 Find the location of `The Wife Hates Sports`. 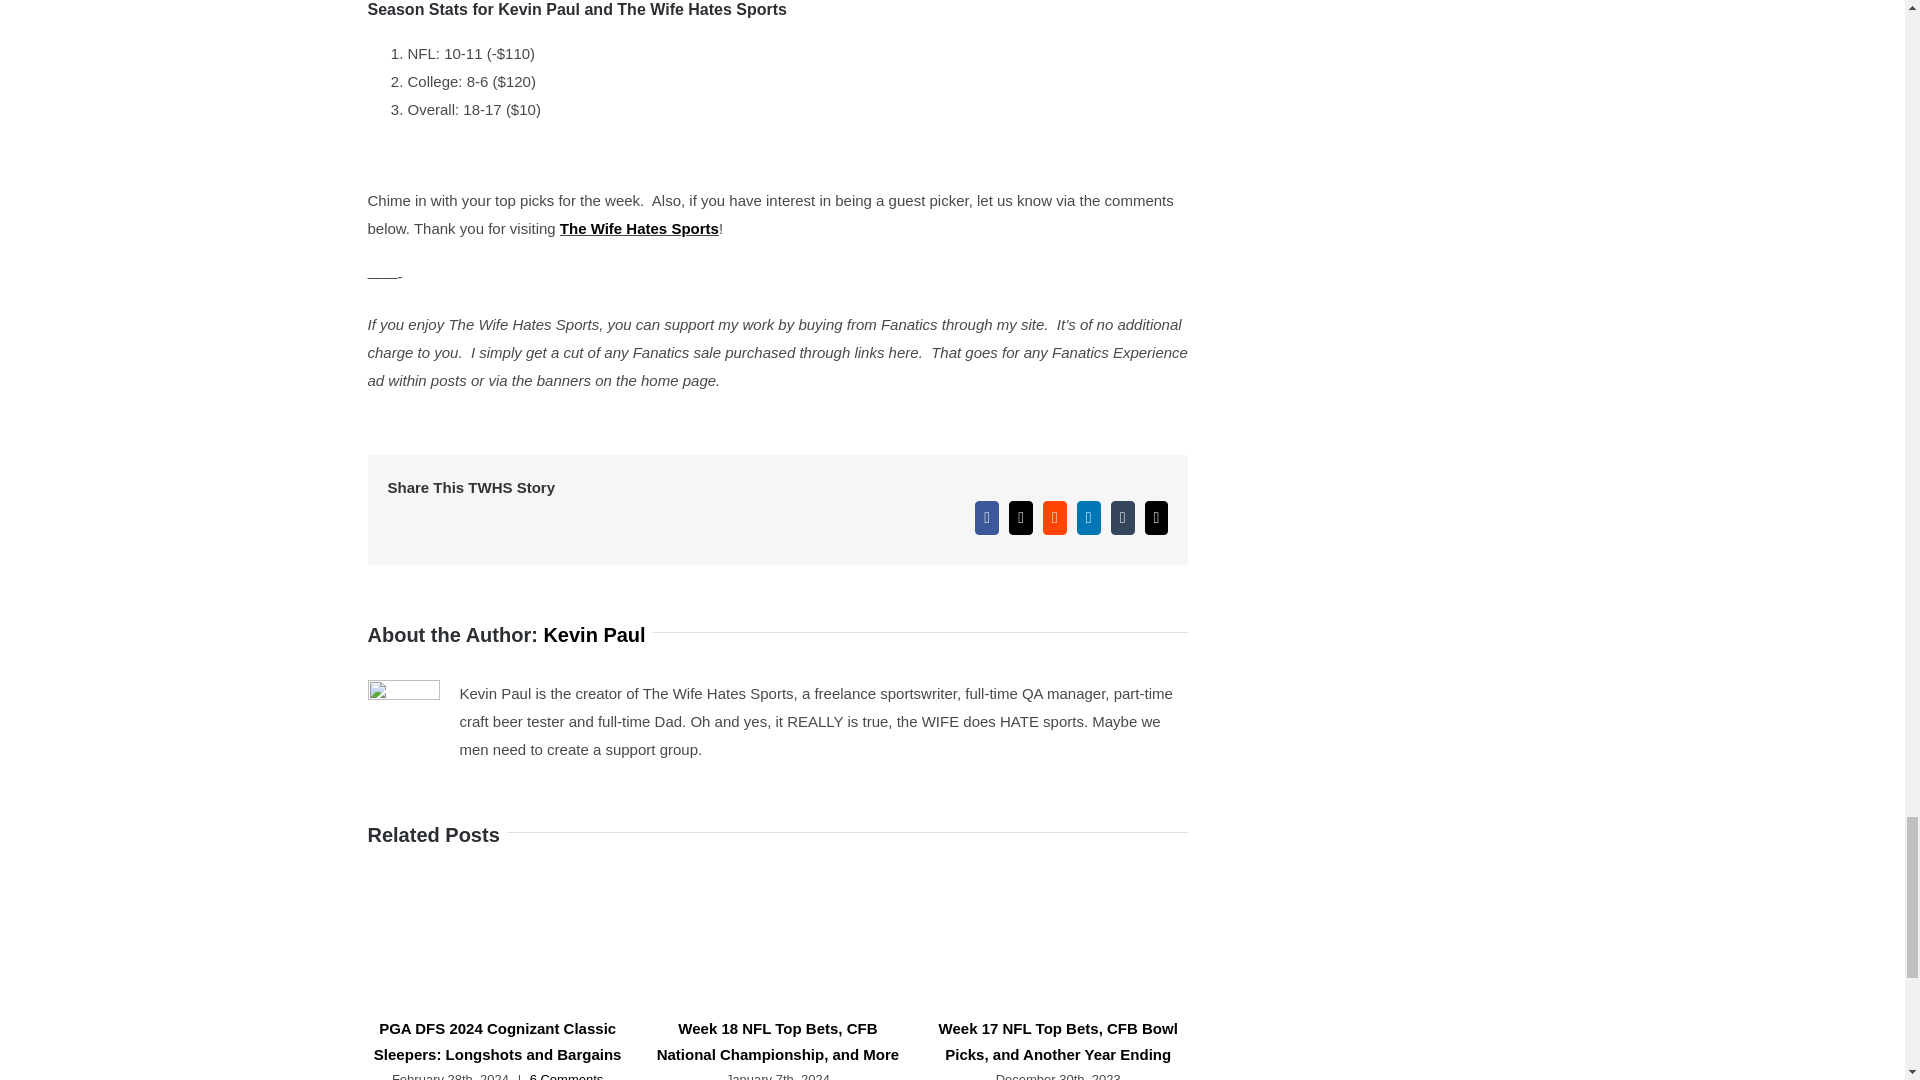

The Wife Hates Sports is located at coordinates (639, 228).